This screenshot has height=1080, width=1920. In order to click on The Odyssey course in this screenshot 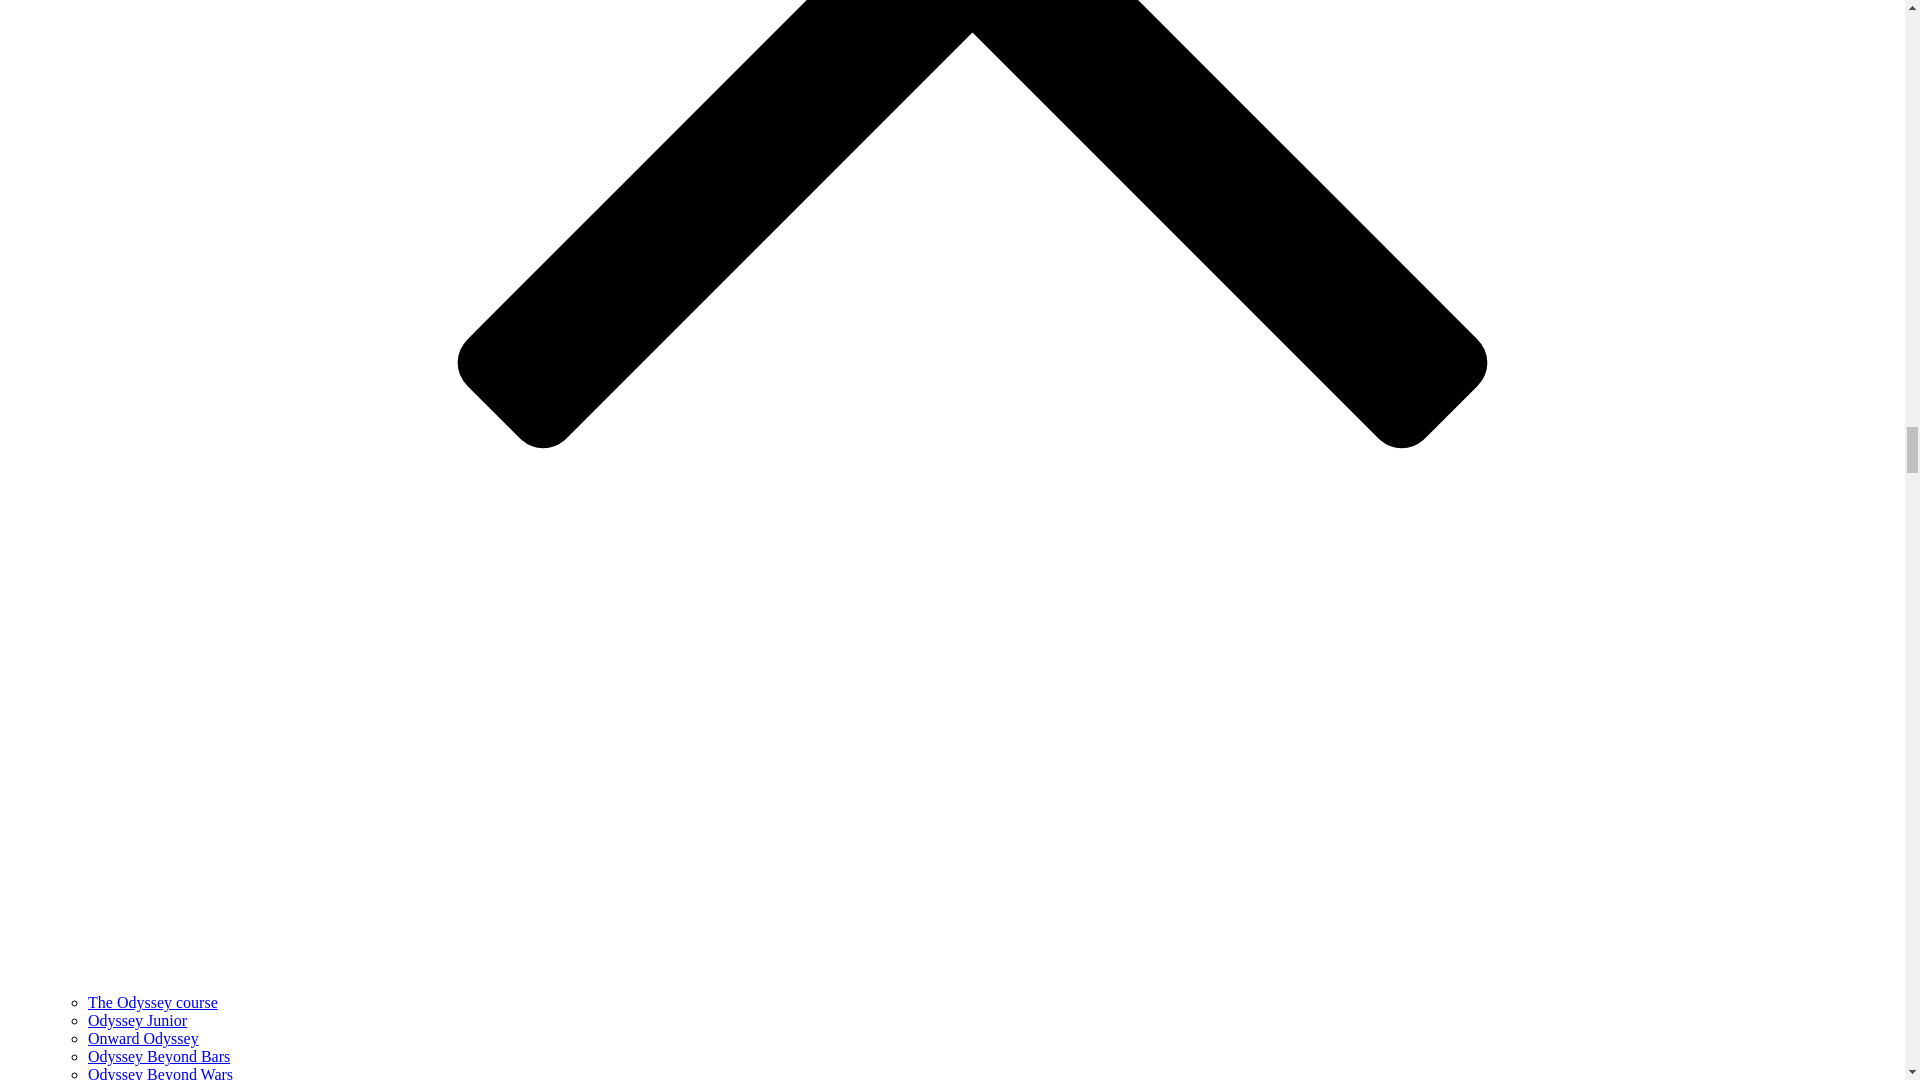, I will do `click(153, 1002)`.